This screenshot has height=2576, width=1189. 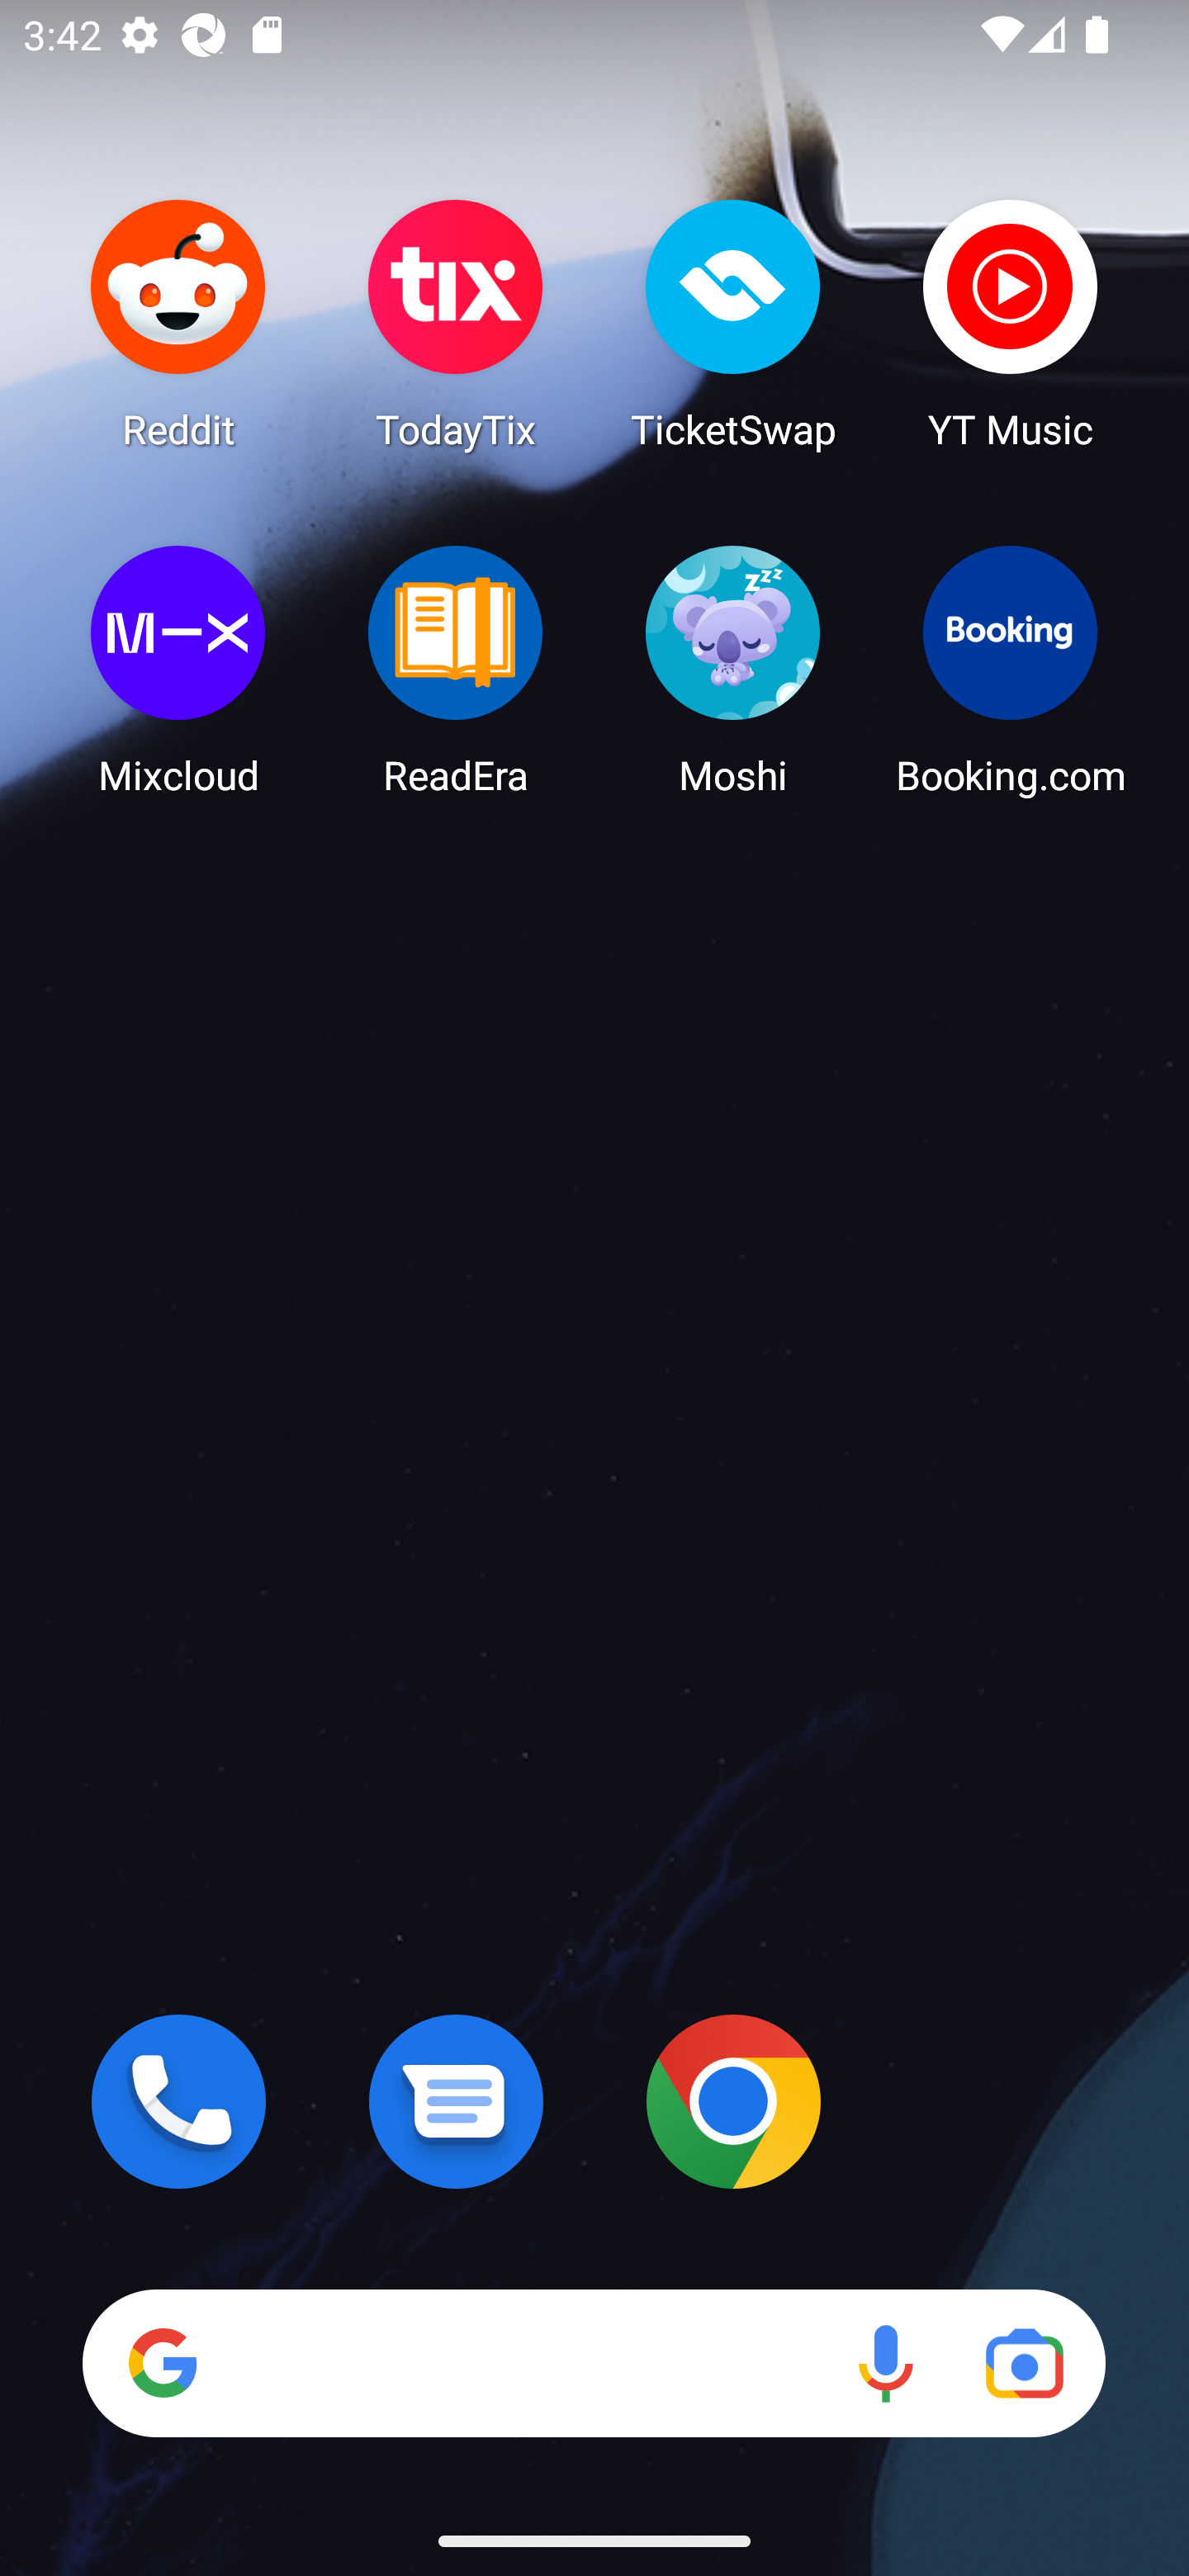 I want to click on Reddit, so click(x=178, y=324).